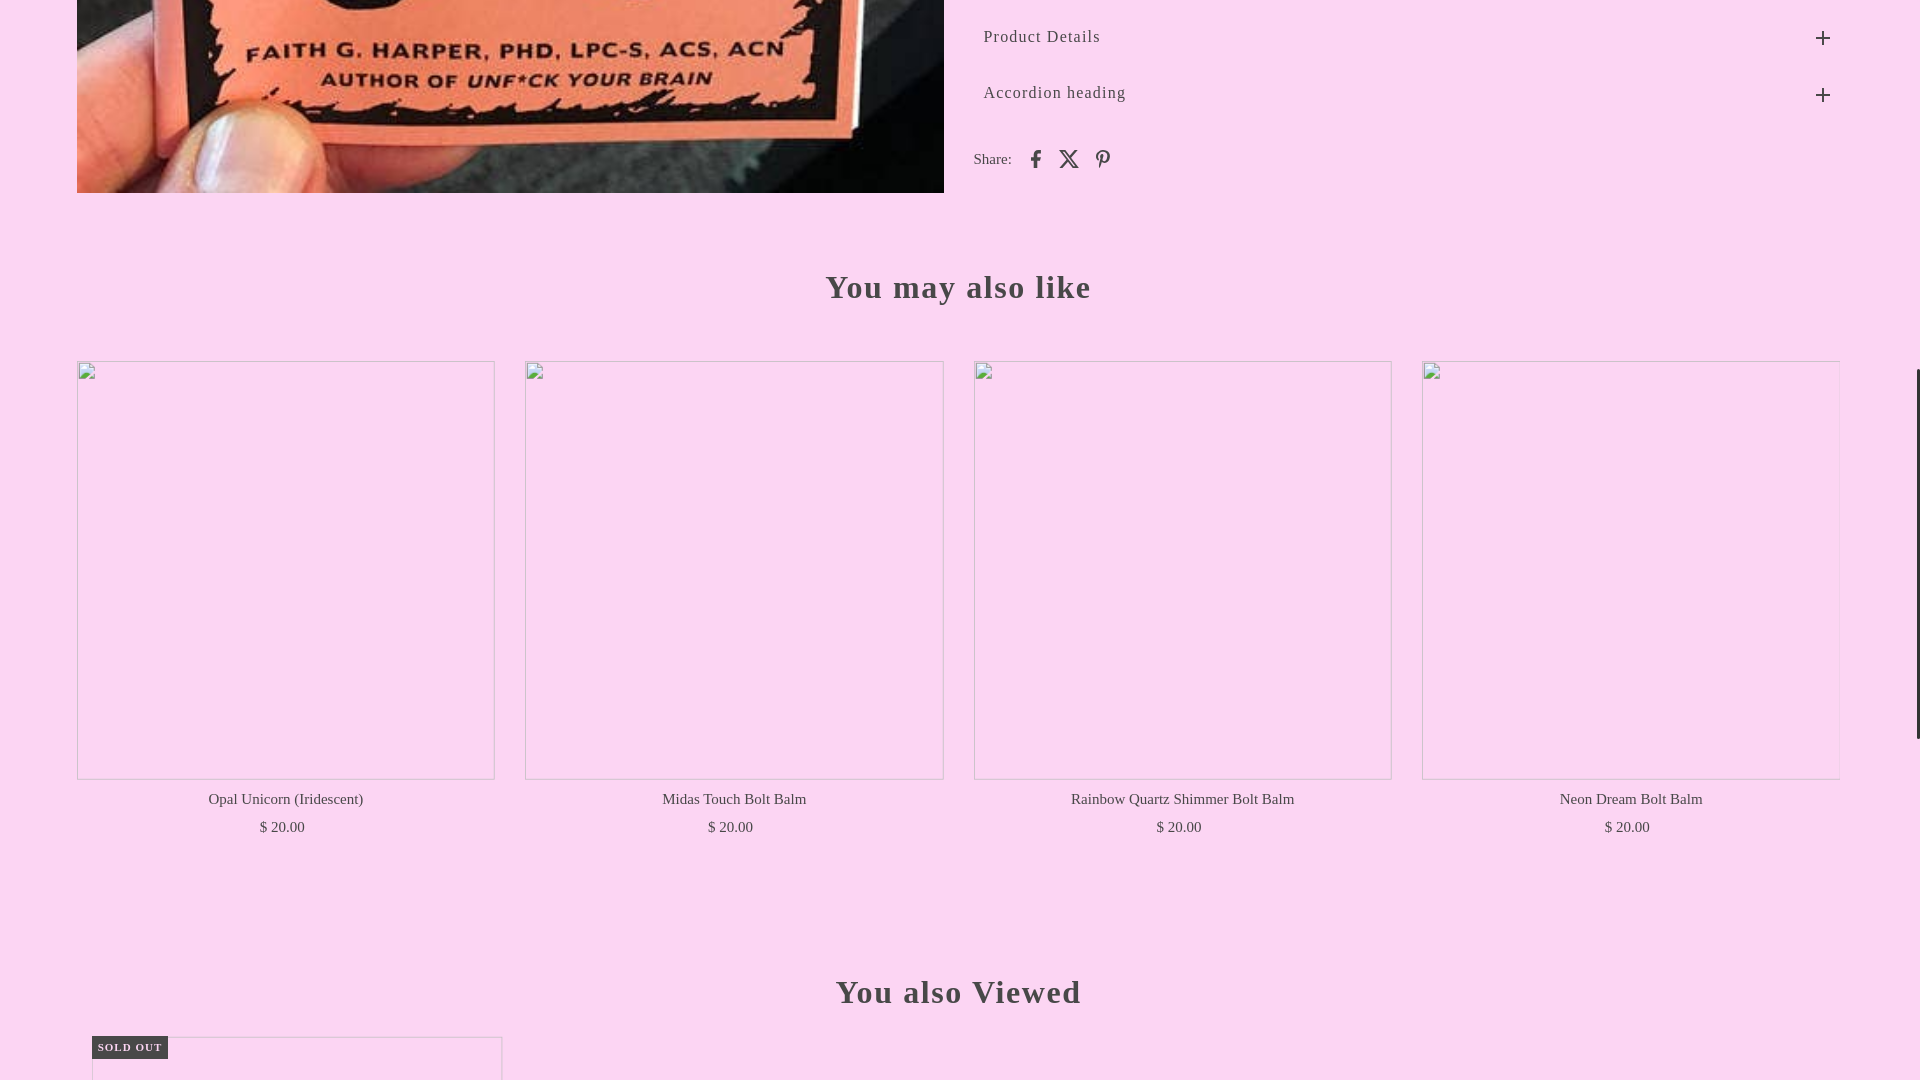  What do you see at coordinates (1069, 157) in the screenshot?
I see `Share on Twitter` at bounding box center [1069, 157].